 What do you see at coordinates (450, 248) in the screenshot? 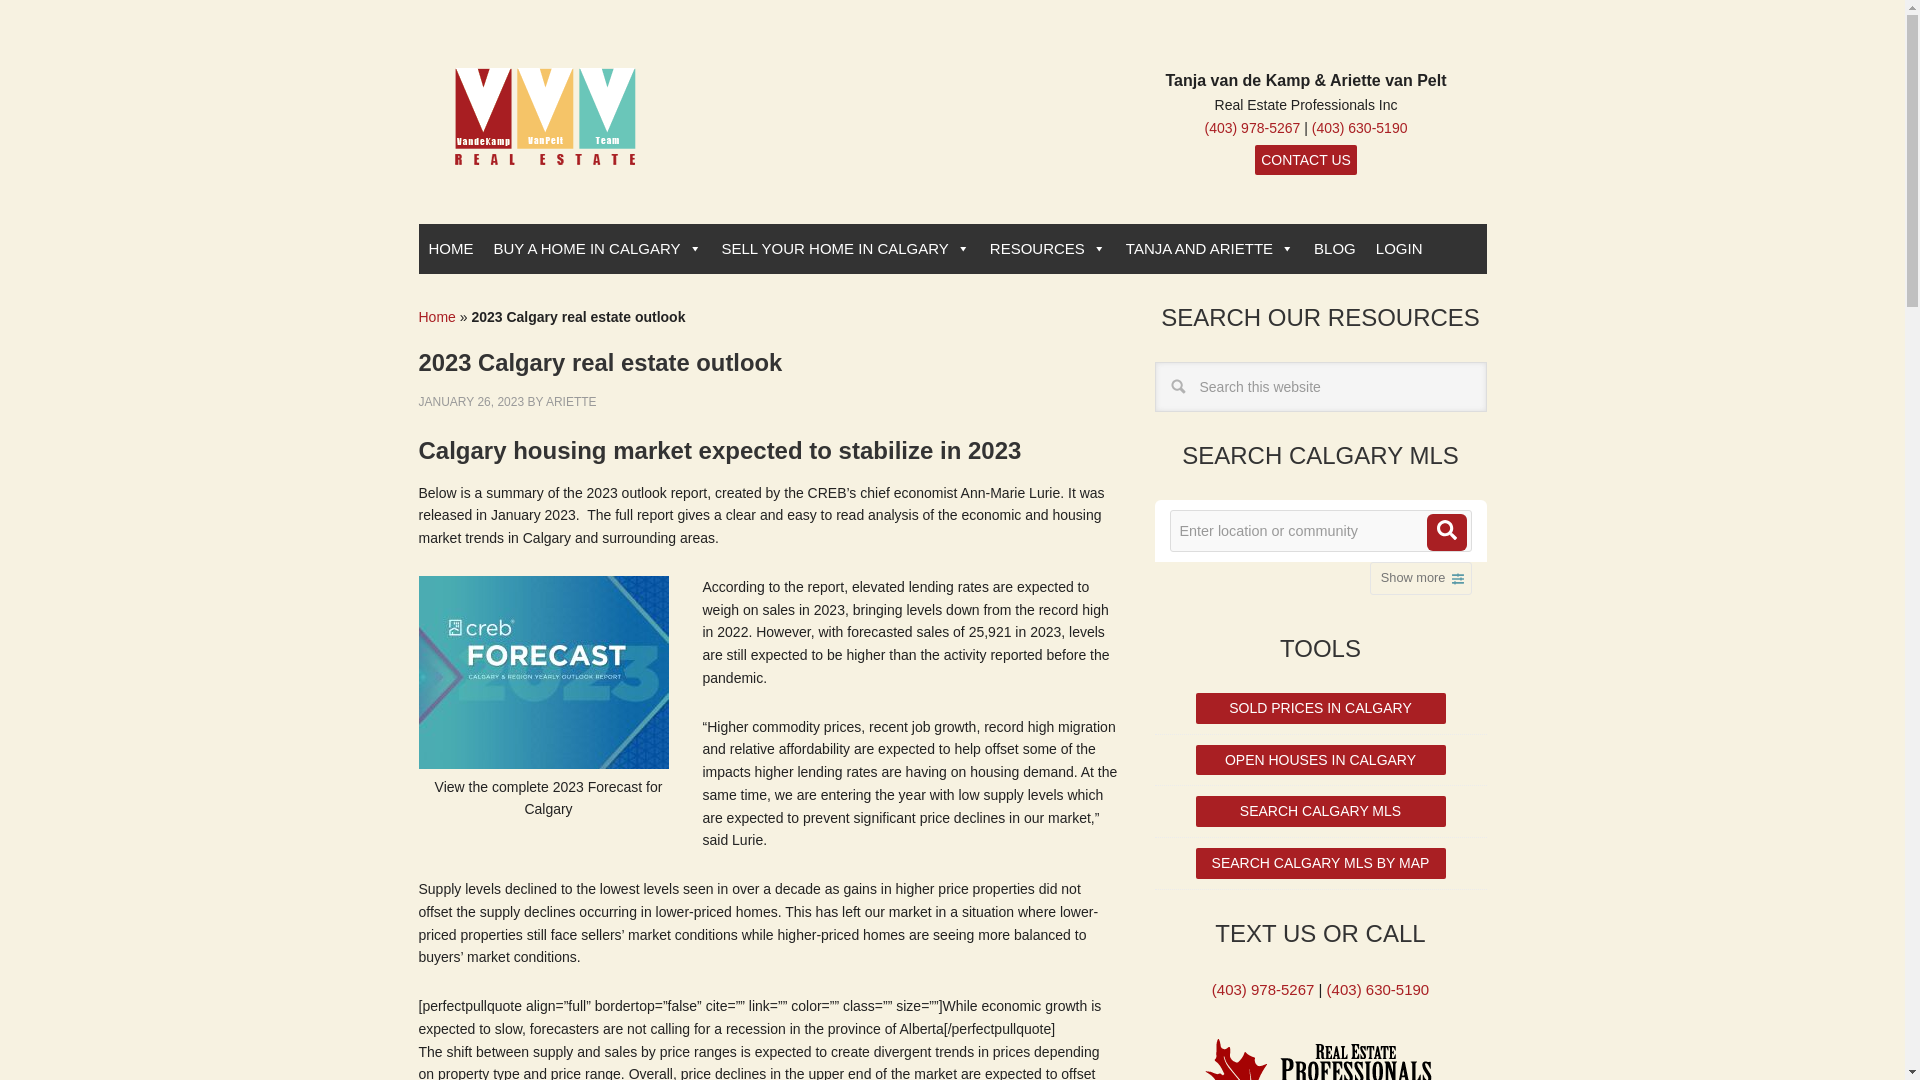
I see `HOME` at bounding box center [450, 248].